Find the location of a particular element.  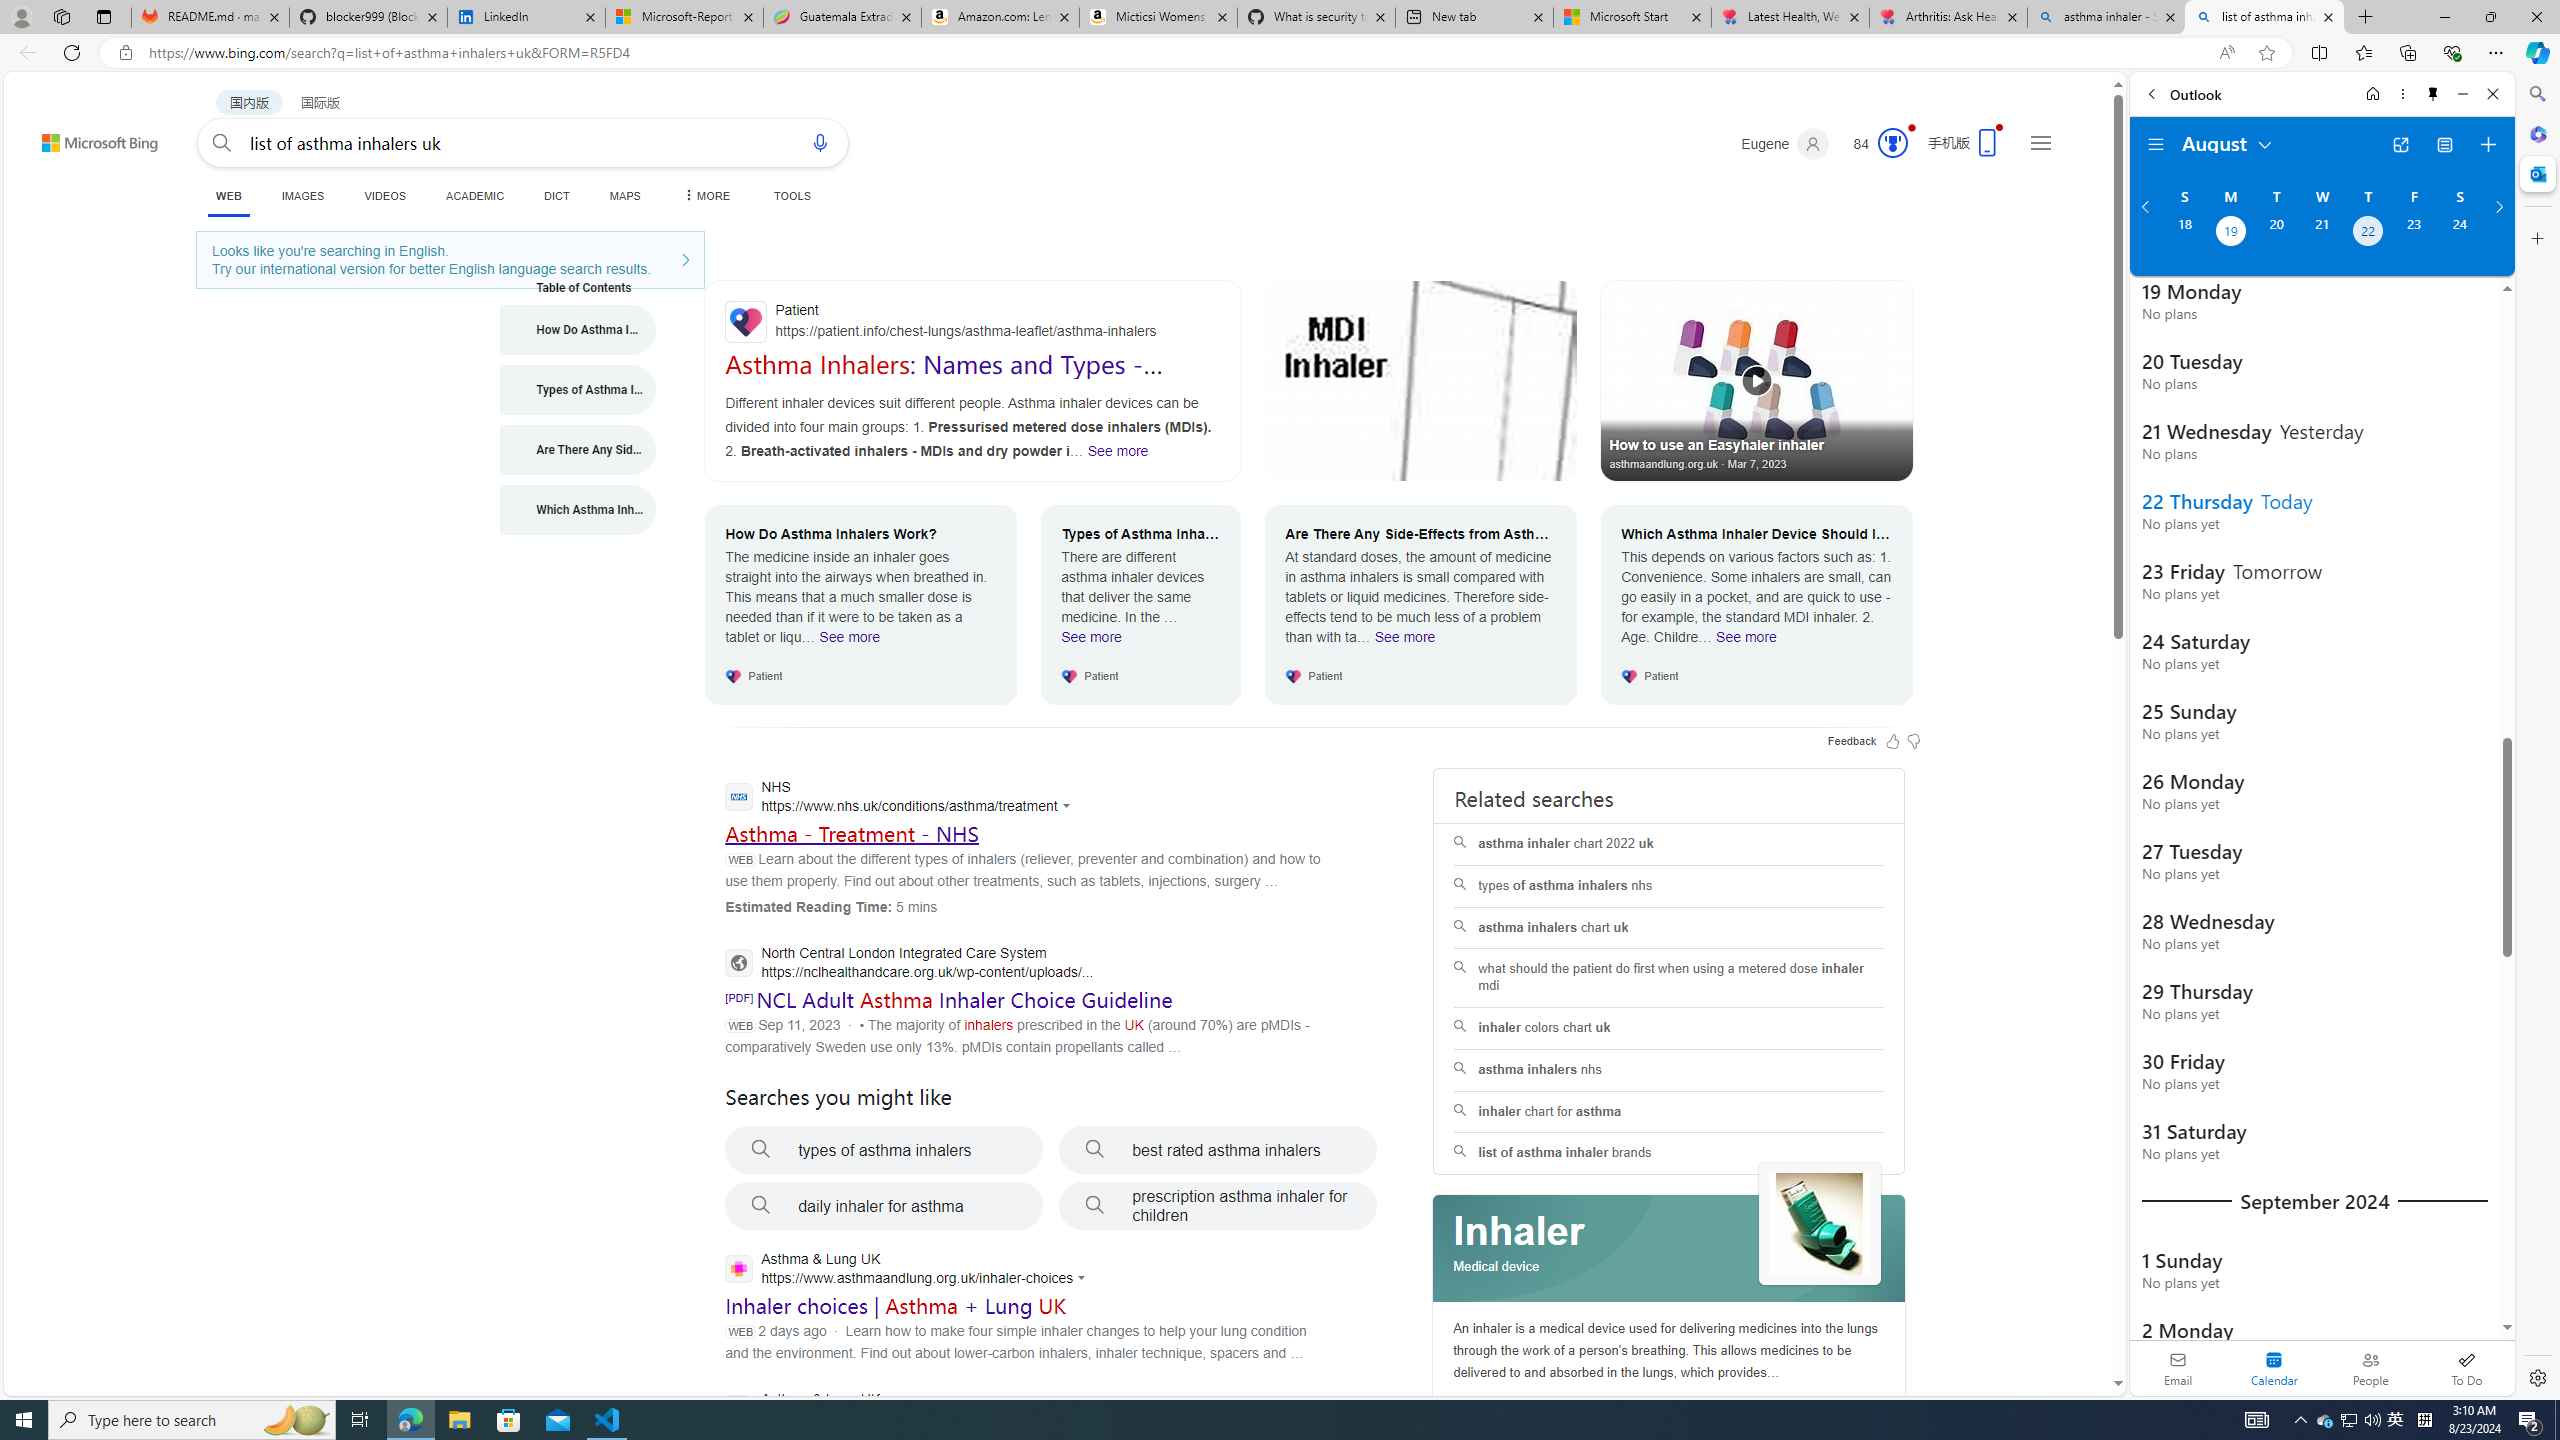

To Do is located at coordinates (2466, 1368).